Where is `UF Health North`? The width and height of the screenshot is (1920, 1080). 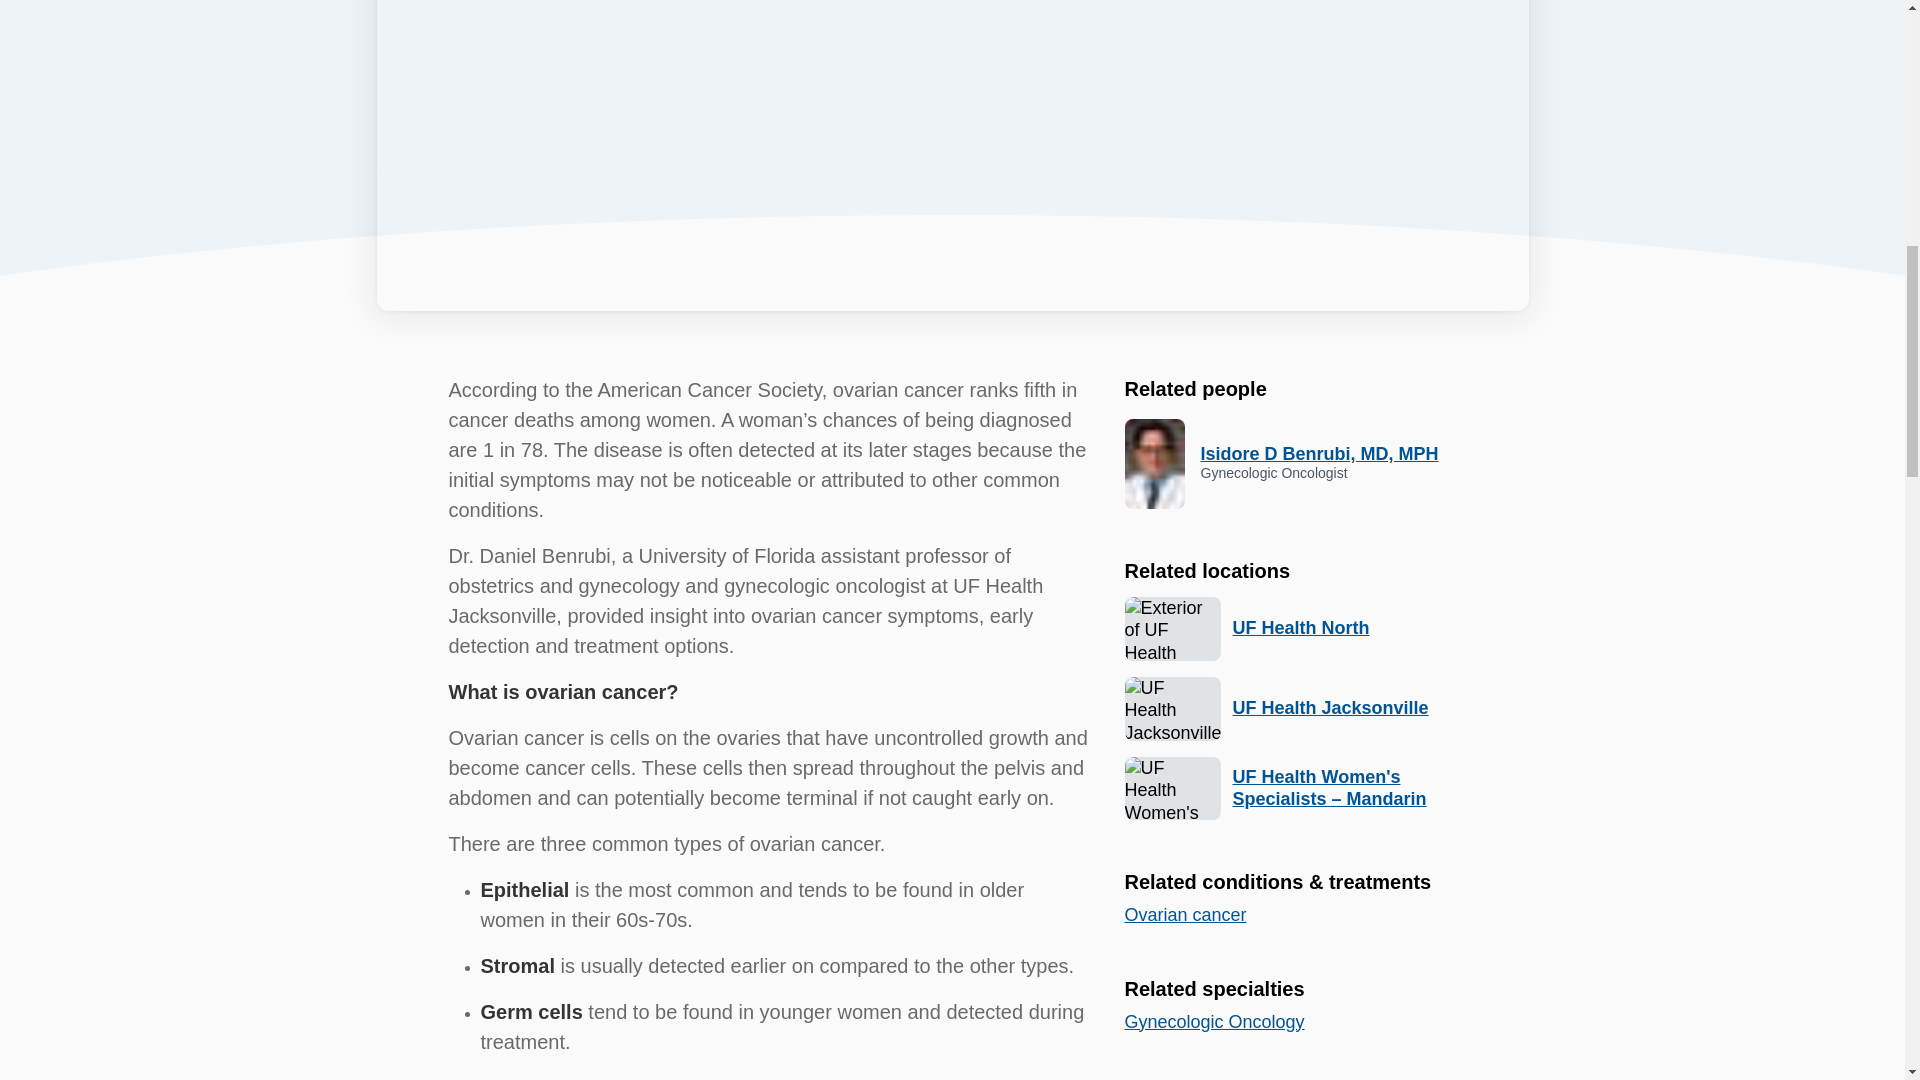
UF Health North is located at coordinates (1300, 628).